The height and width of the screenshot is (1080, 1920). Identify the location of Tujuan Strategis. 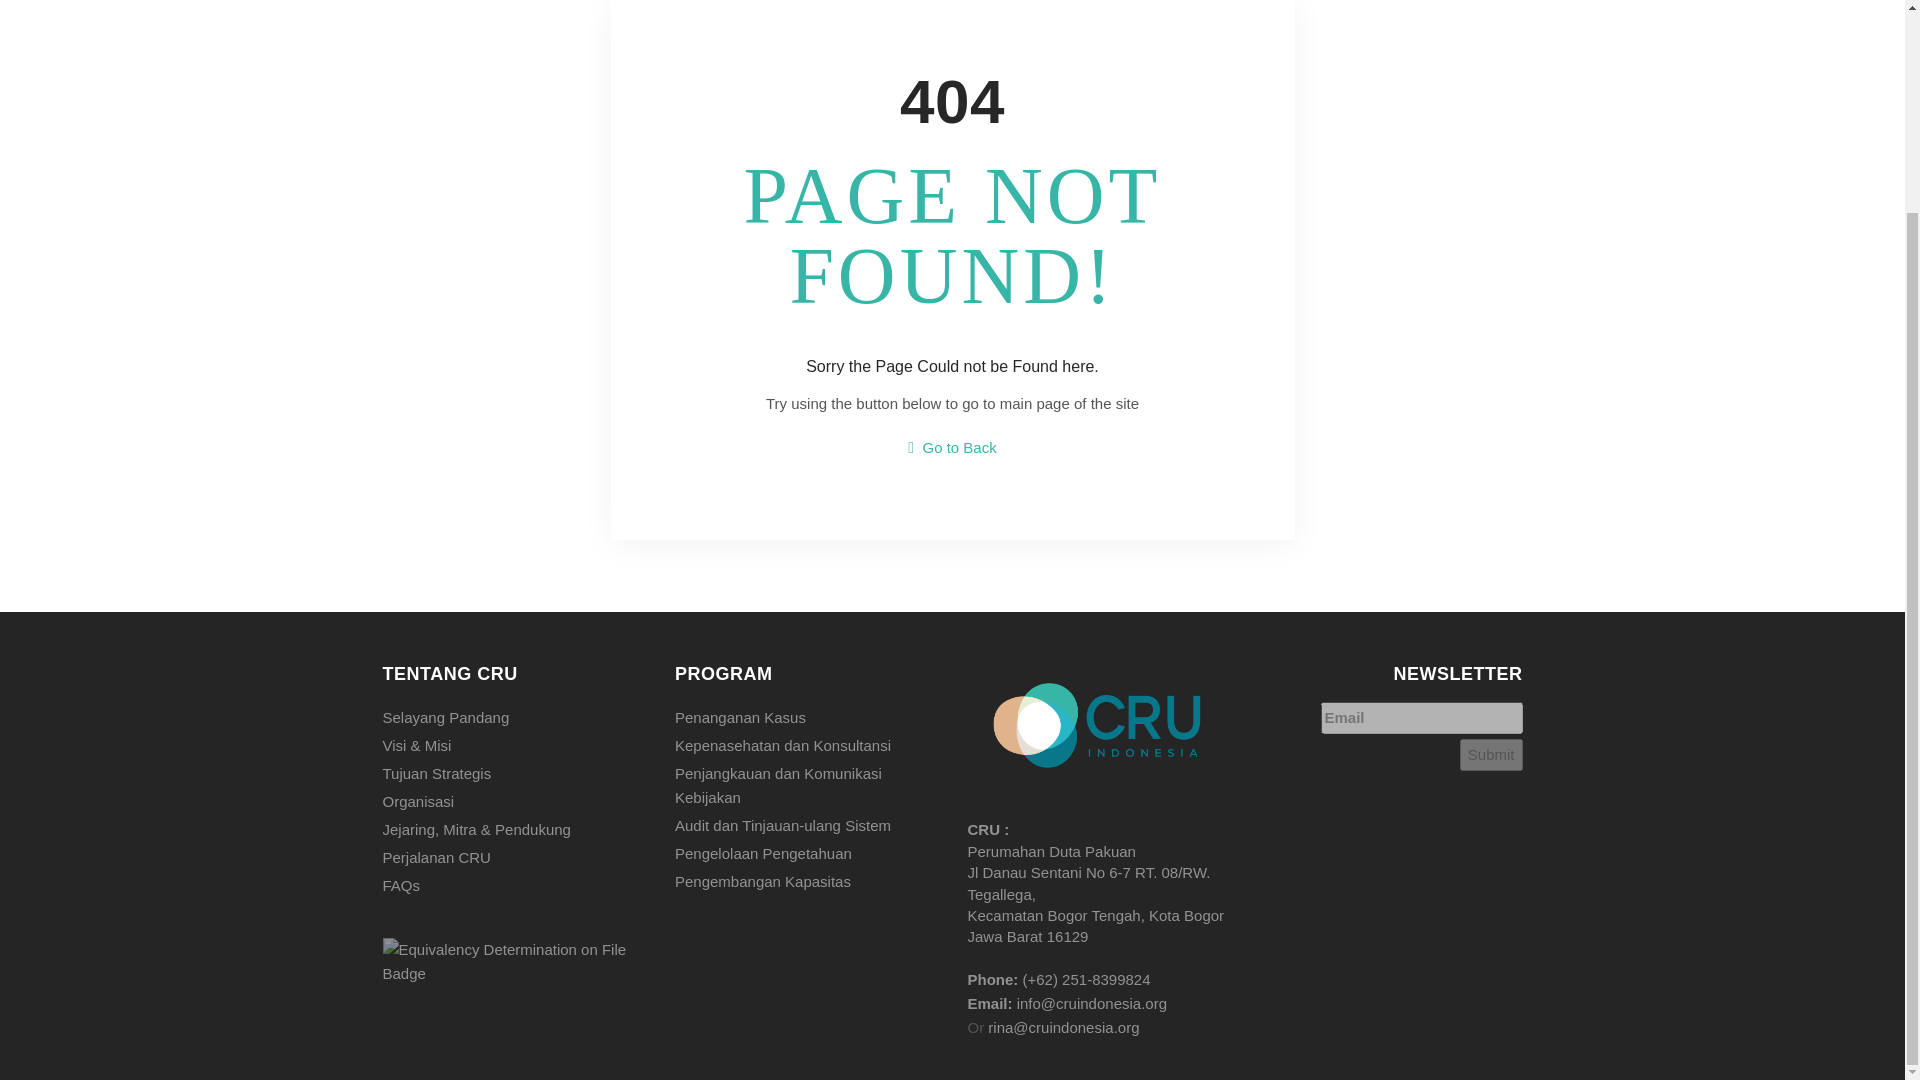
(514, 772).